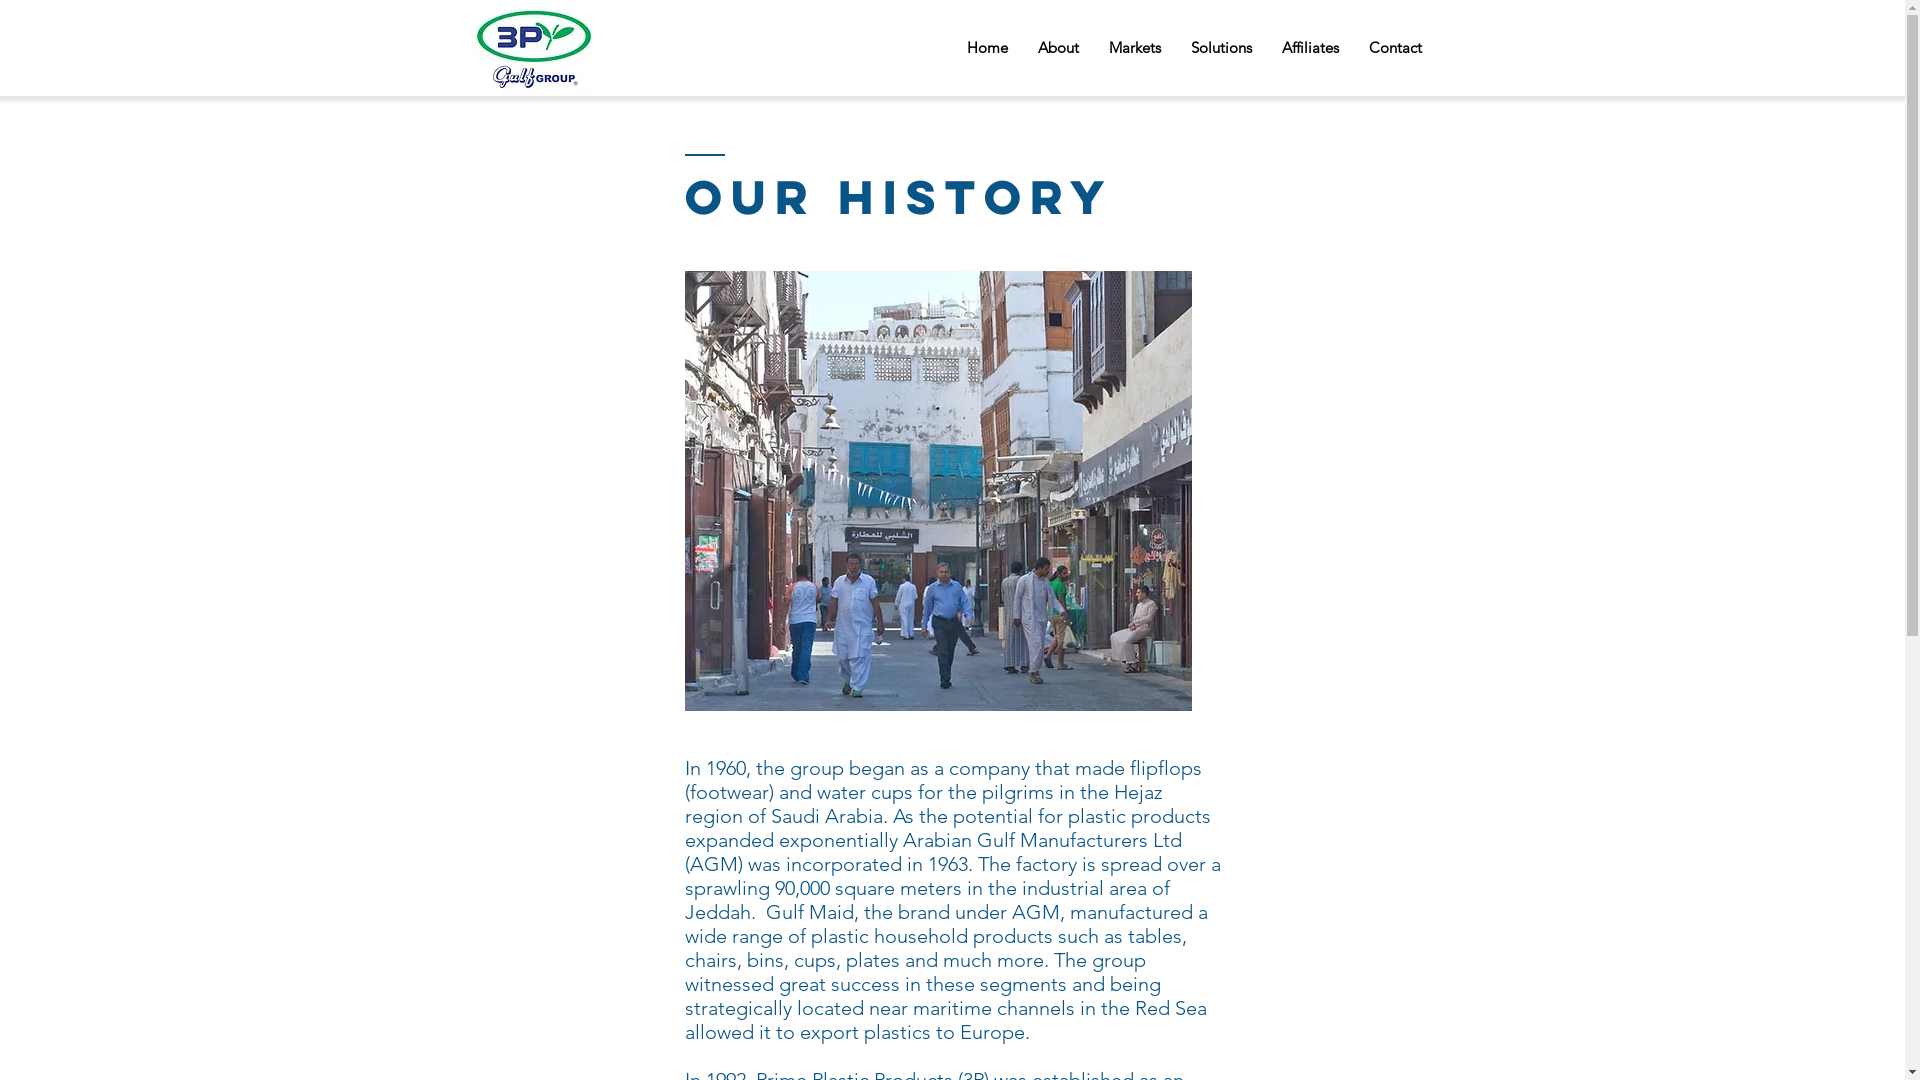 This screenshot has width=1920, height=1080. What do you see at coordinates (1396, 48) in the screenshot?
I see `Contact` at bounding box center [1396, 48].